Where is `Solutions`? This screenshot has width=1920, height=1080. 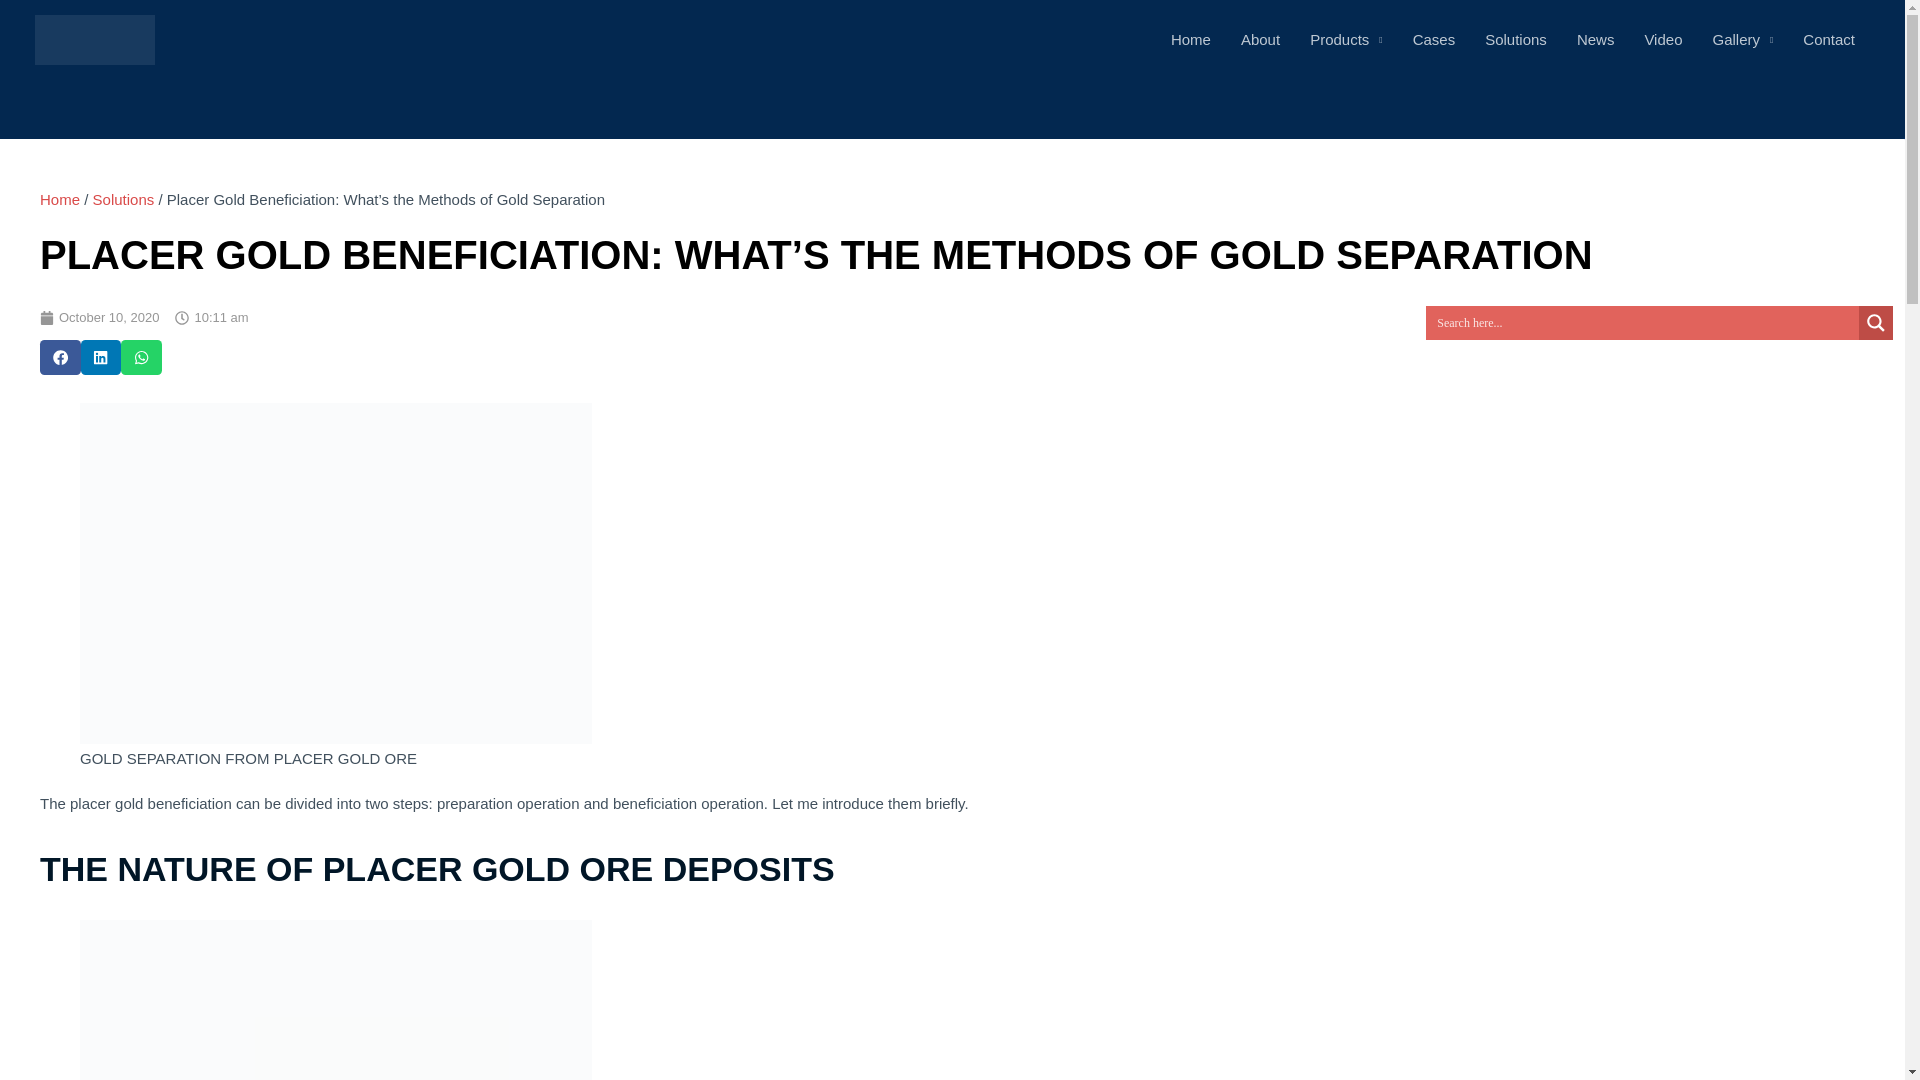 Solutions is located at coordinates (1516, 40).